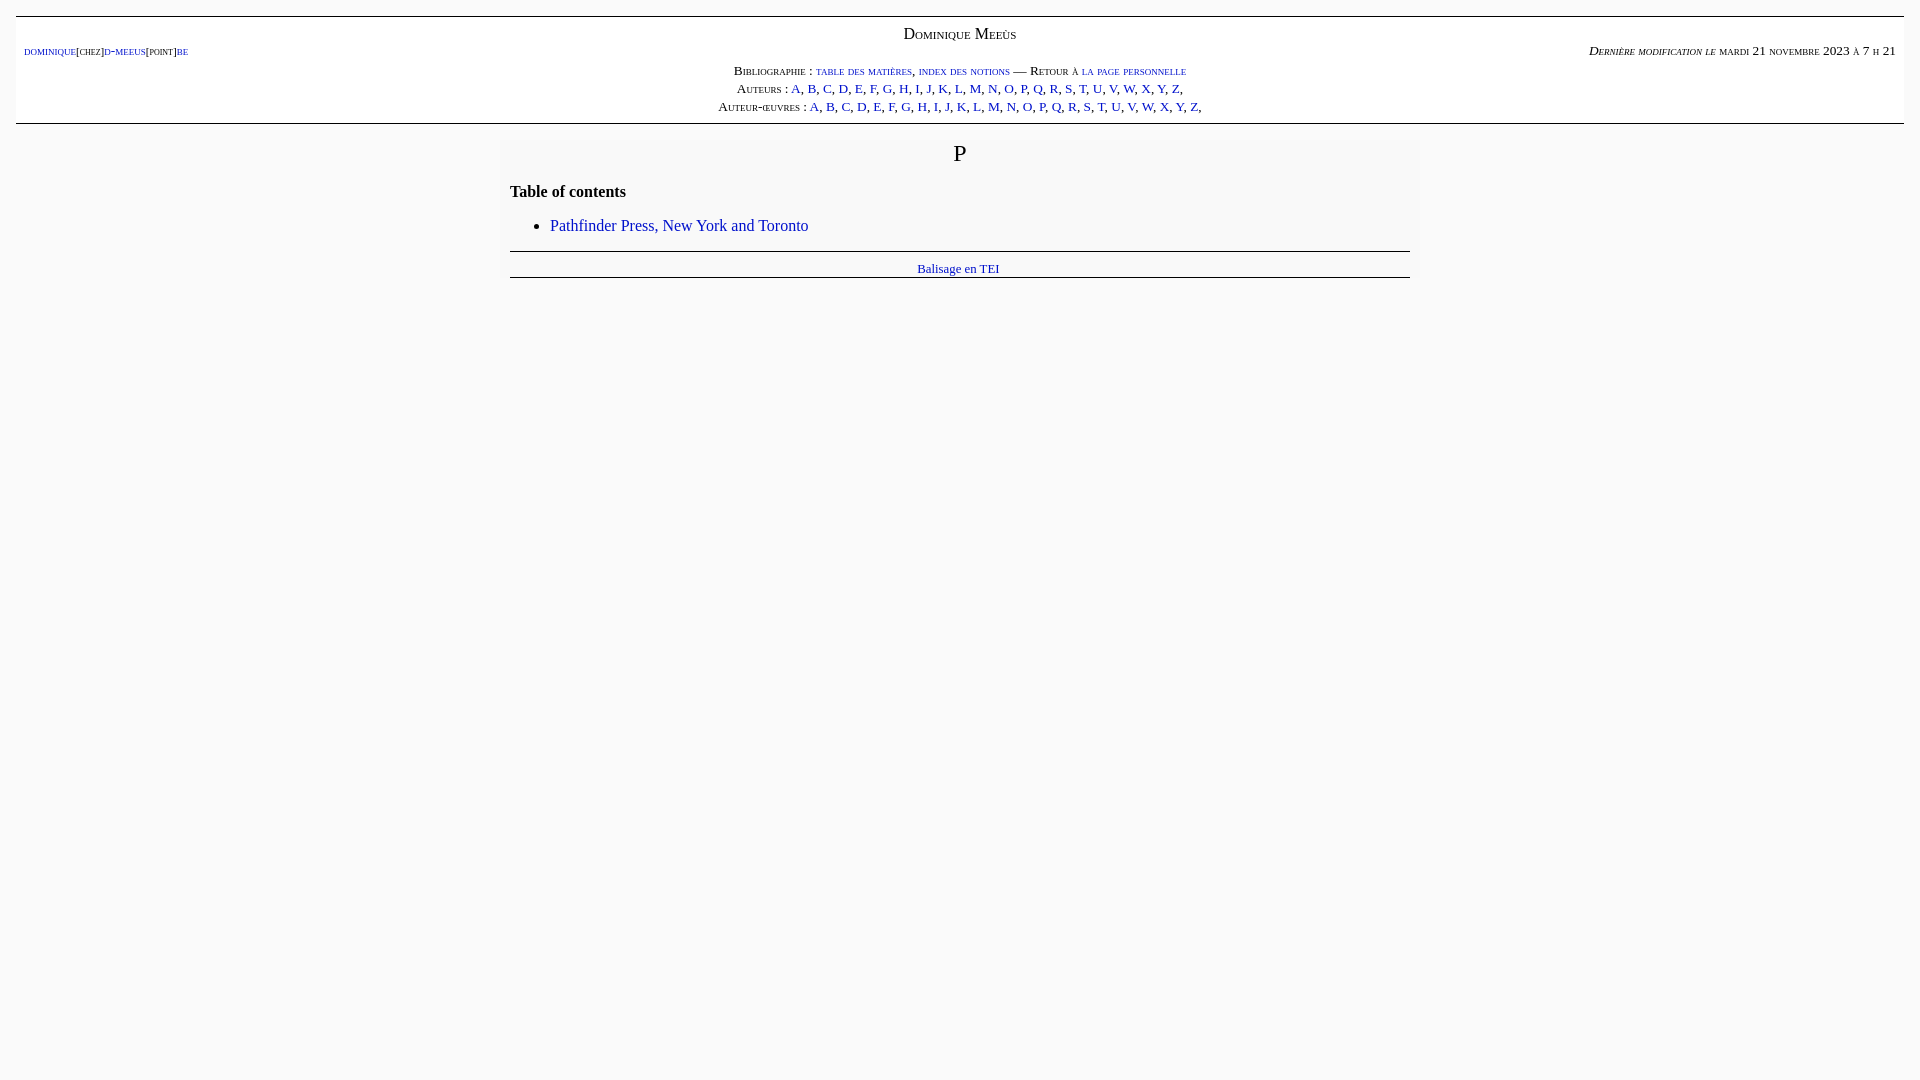  I want to click on O, so click(1008, 88).